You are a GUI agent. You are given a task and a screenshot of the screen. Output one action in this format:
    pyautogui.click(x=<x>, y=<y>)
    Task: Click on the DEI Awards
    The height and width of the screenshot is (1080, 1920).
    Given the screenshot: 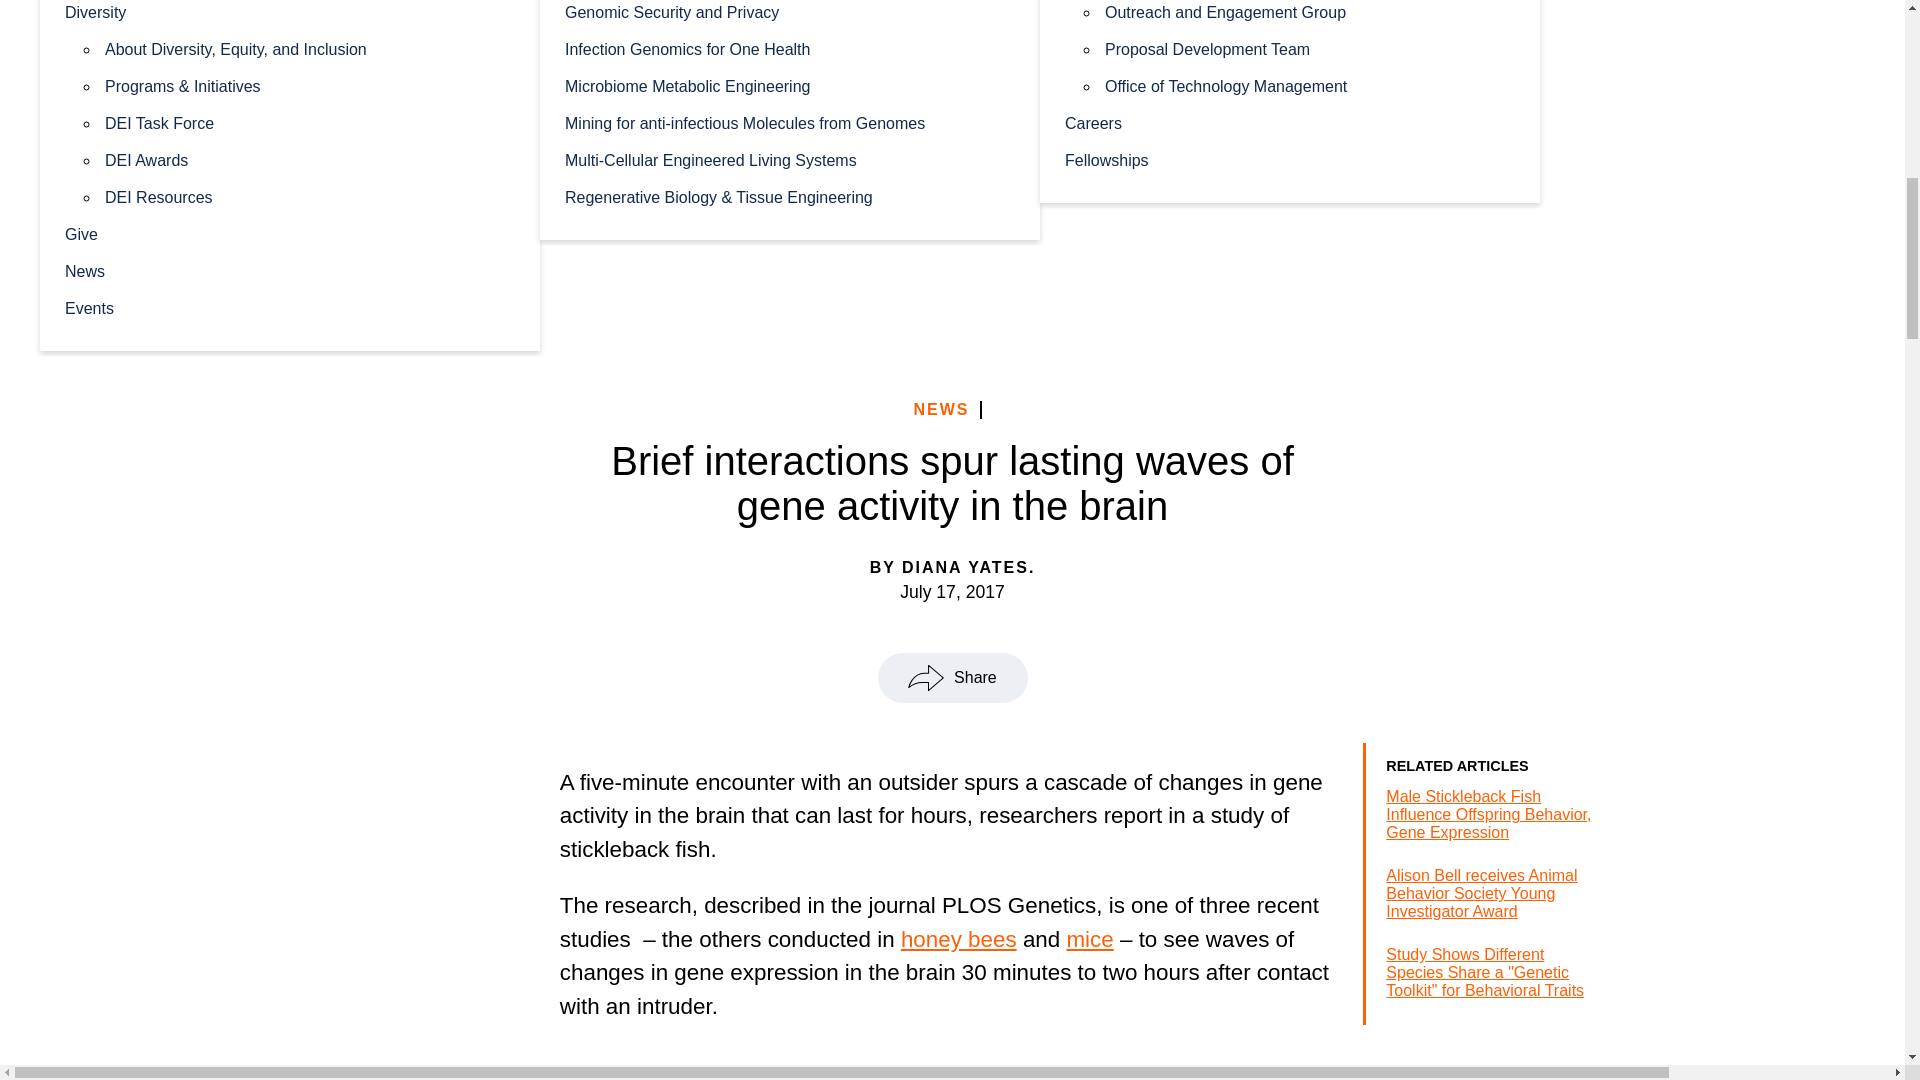 What is the action you would take?
    pyautogui.click(x=310, y=160)
    